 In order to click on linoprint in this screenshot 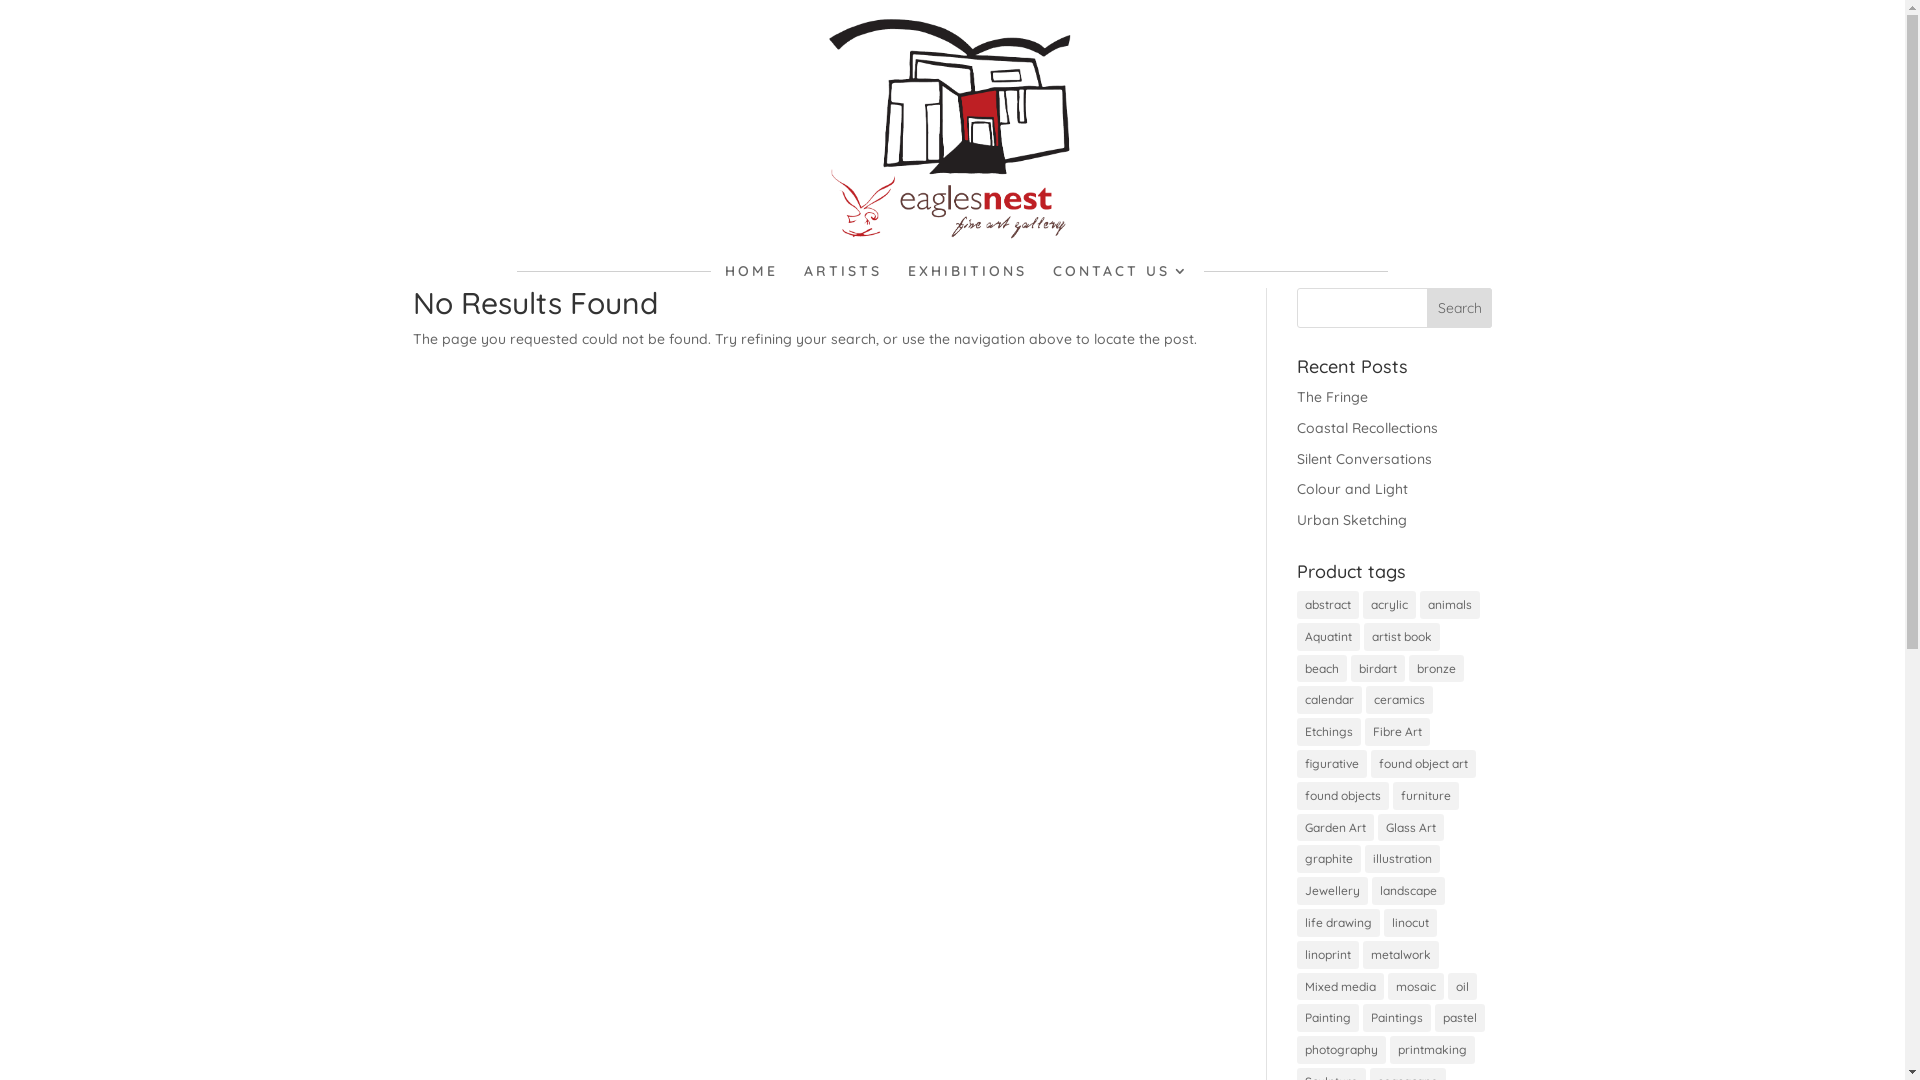, I will do `click(1328, 955)`.